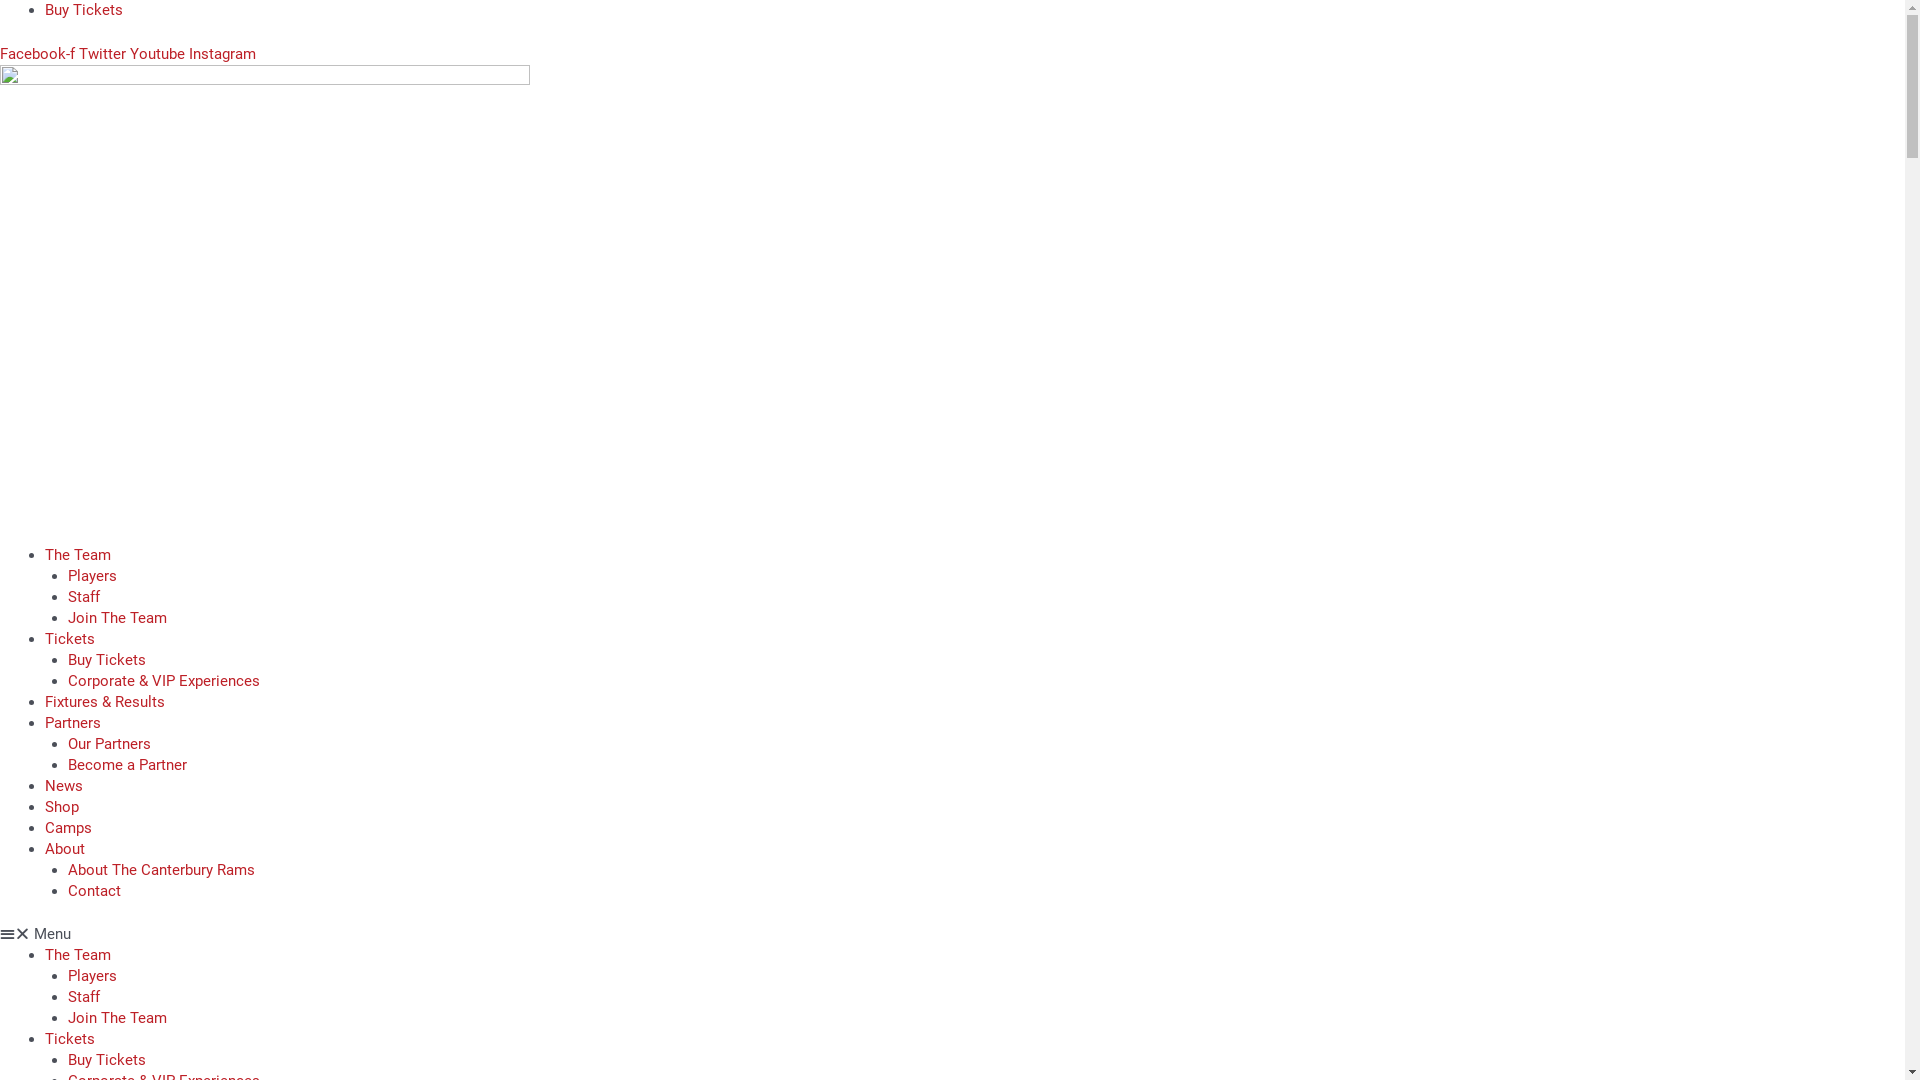  I want to click on Camps, so click(68, 827).